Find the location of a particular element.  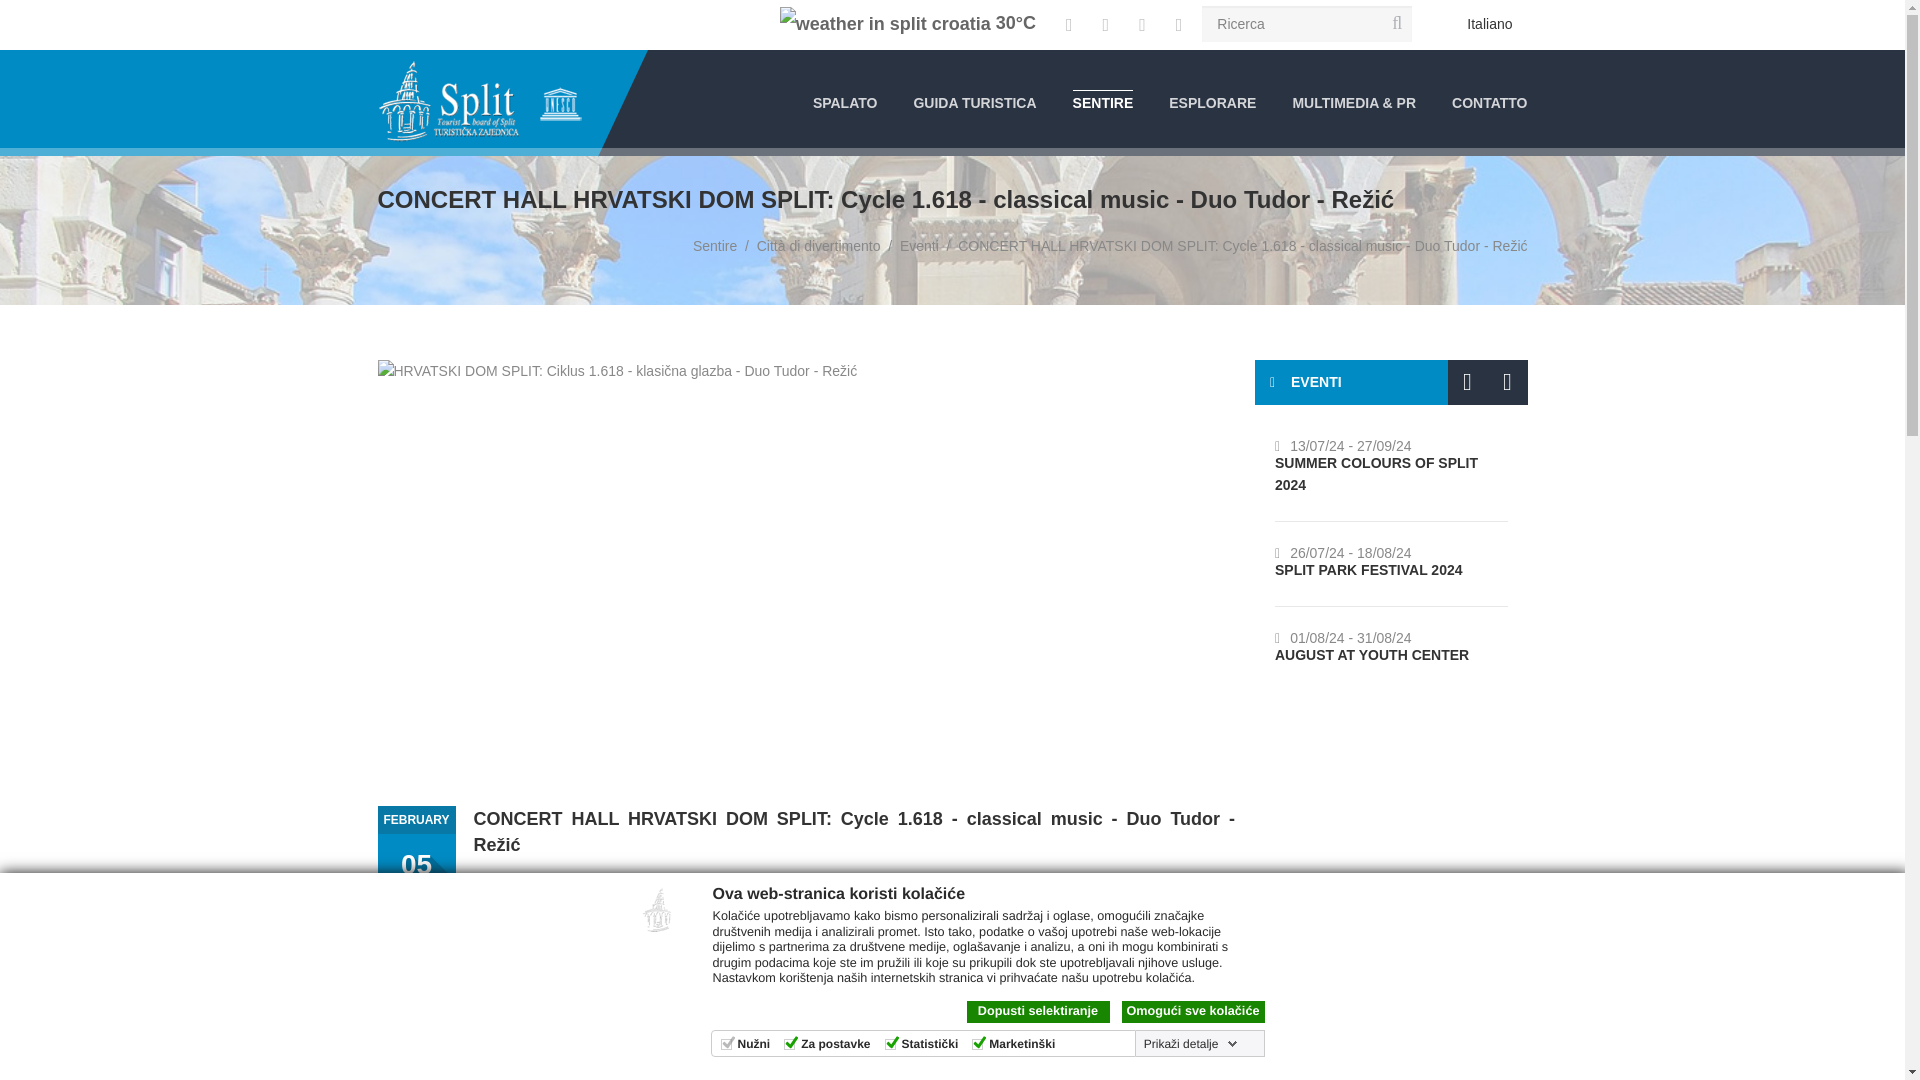

Ricerca is located at coordinates (1306, 24).